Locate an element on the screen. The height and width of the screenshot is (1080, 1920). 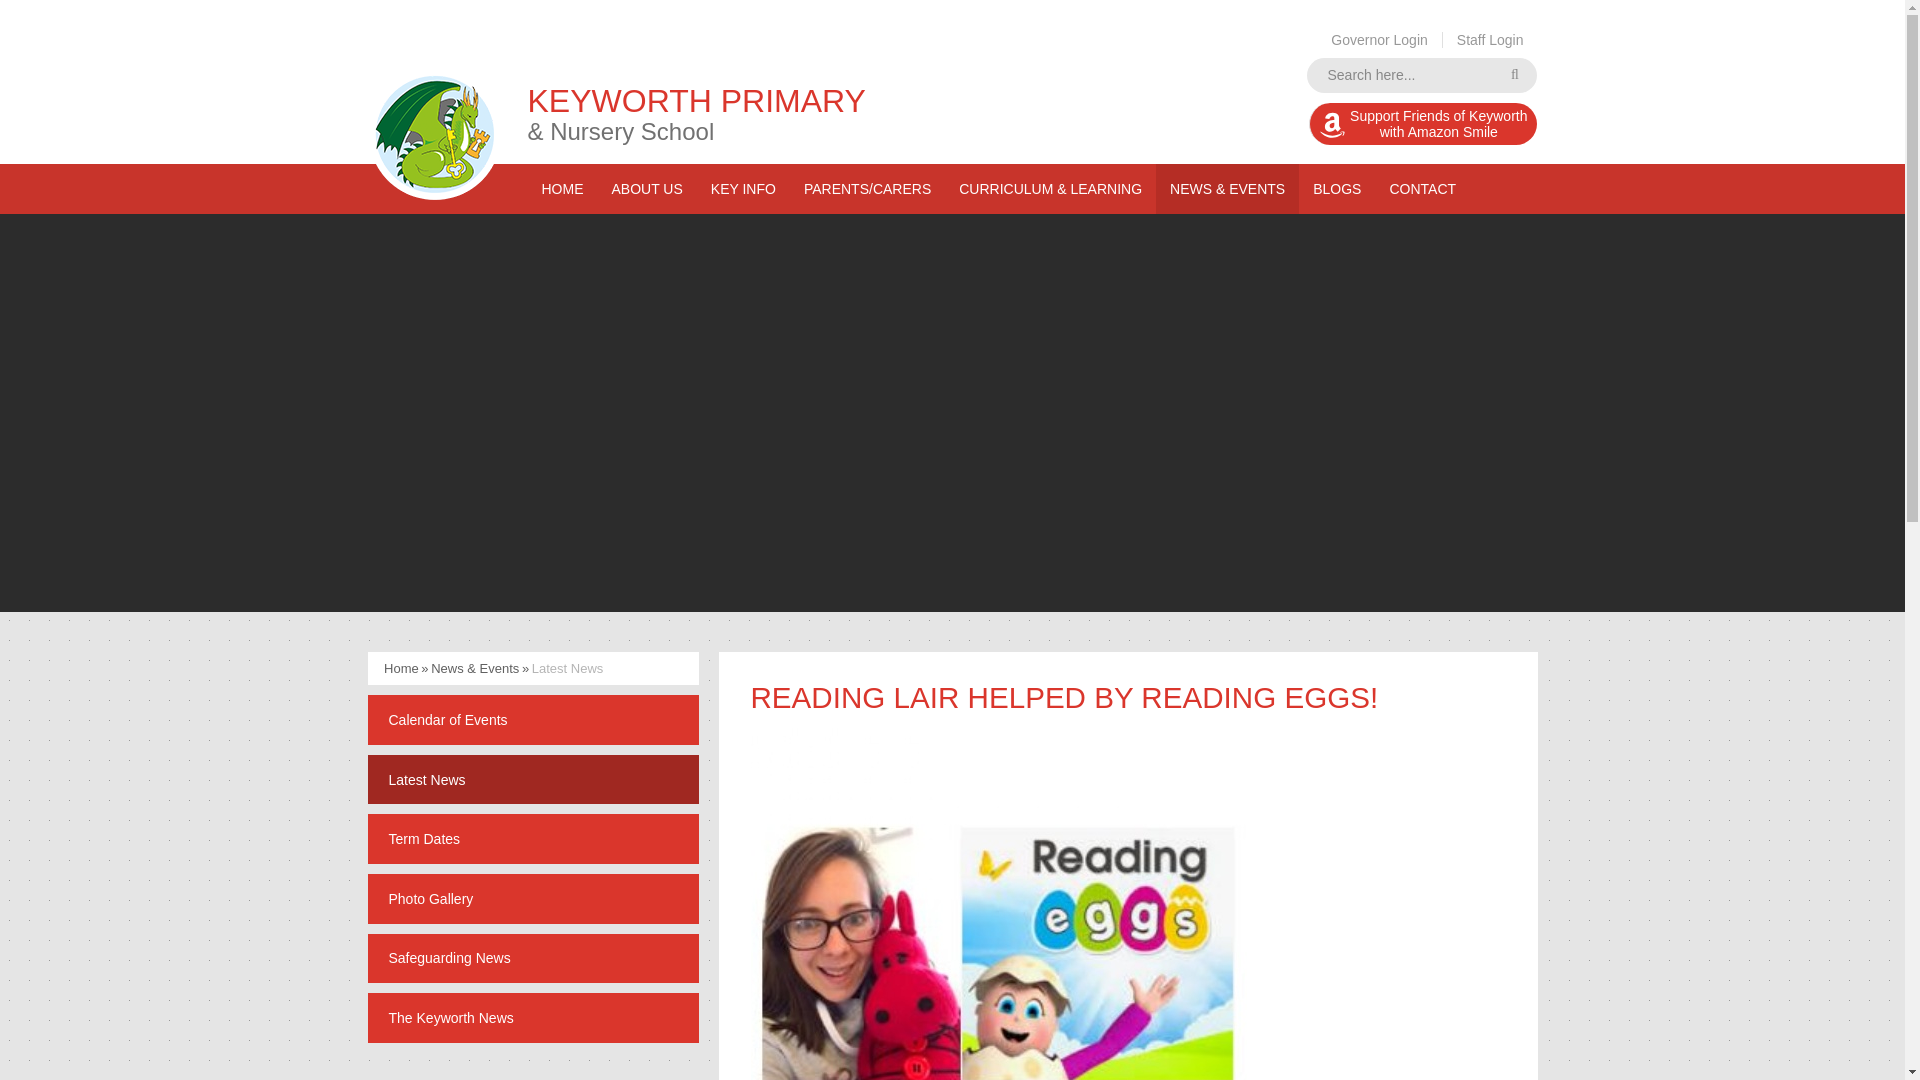
Staff Login is located at coordinates (1490, 40).